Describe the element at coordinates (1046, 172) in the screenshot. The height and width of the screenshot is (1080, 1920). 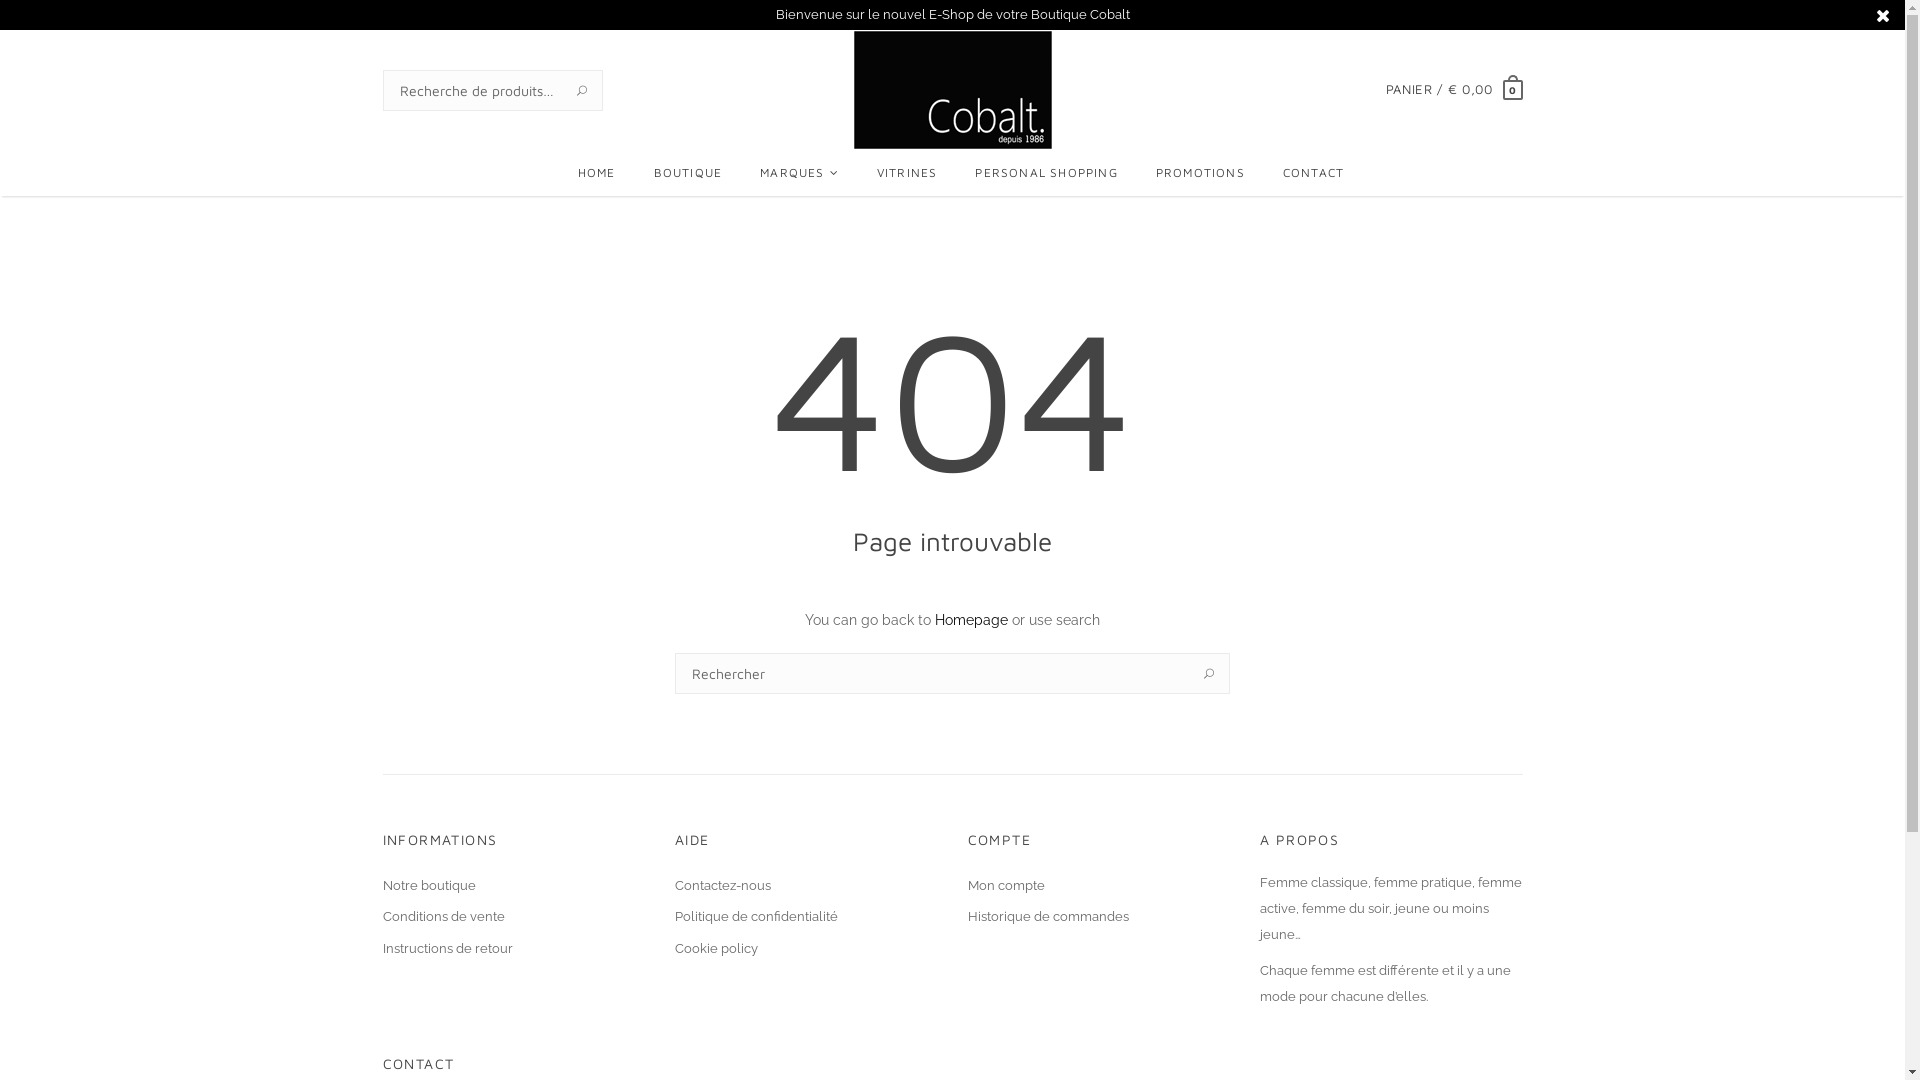
I see `PERSONAL SHOPPING` at that location.